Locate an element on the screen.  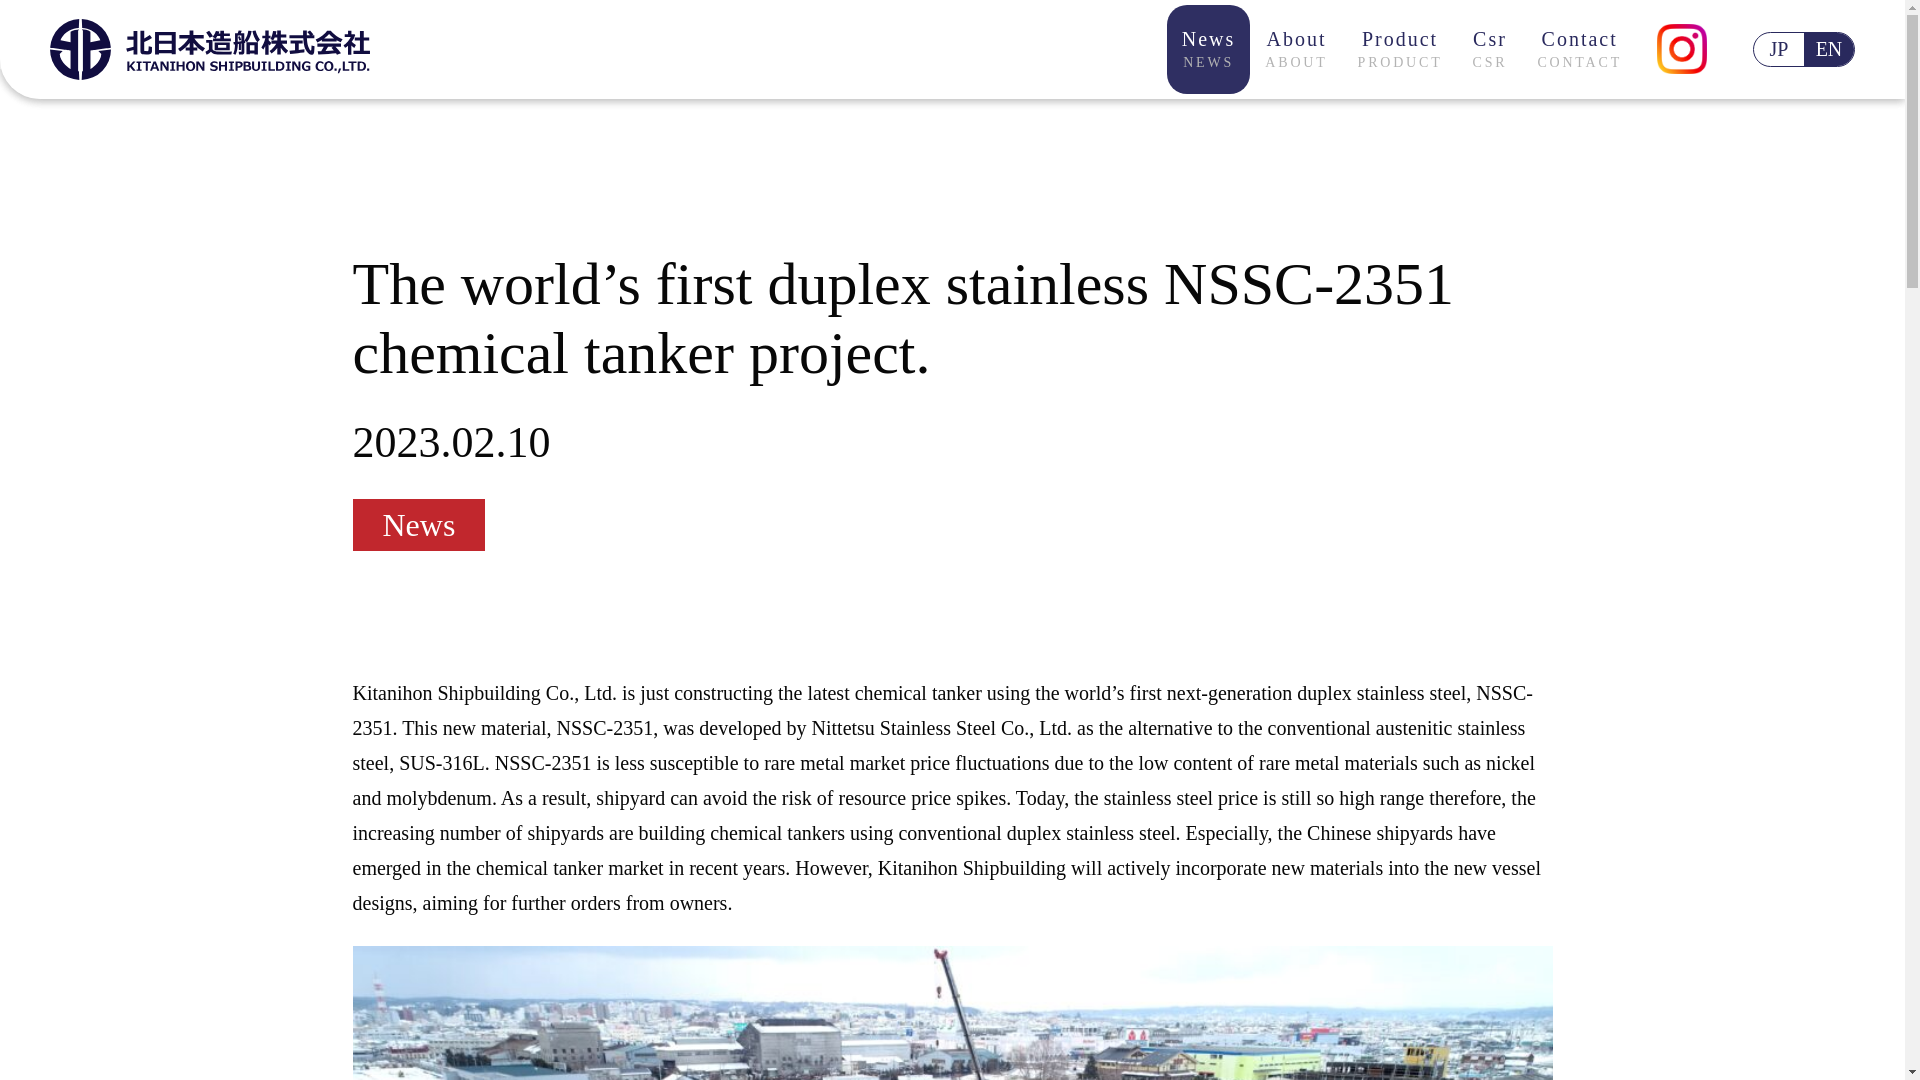
List of officers is located at coordinates (1400, 49).